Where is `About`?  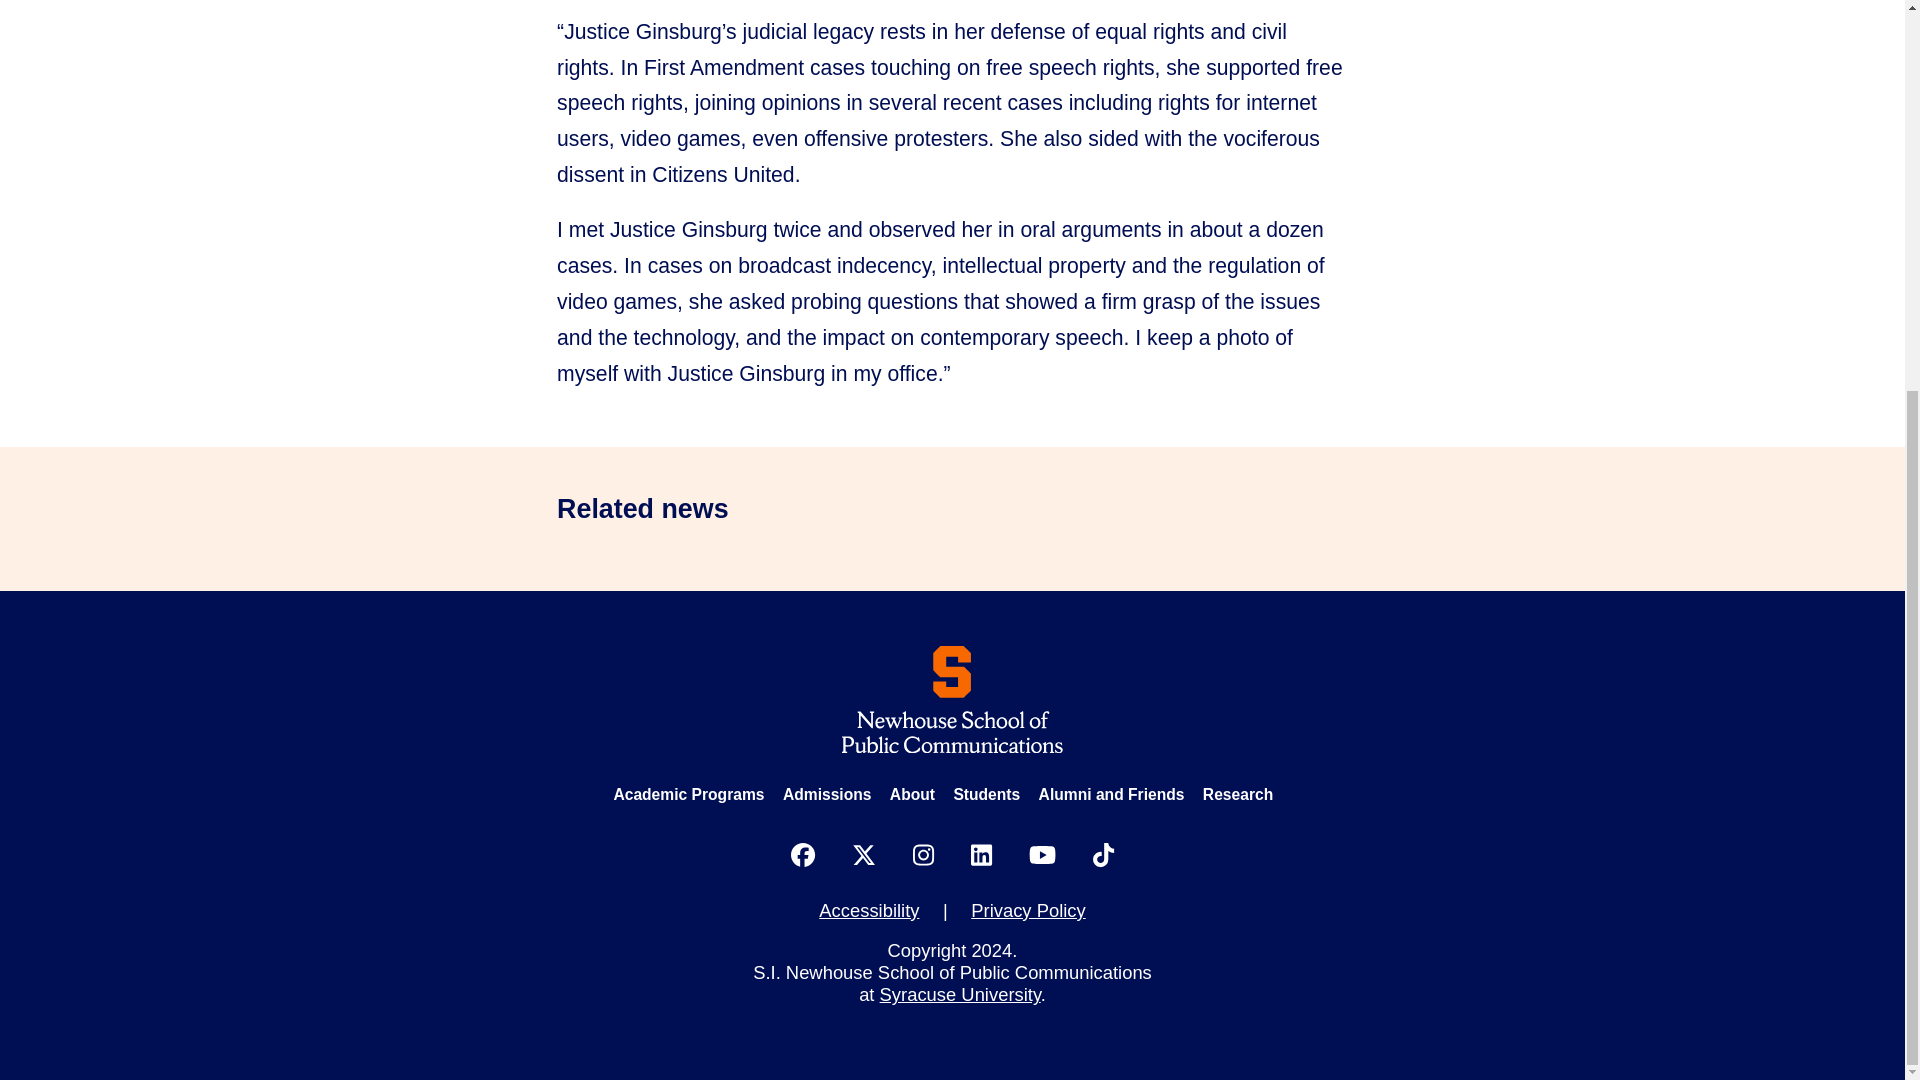 About is located at coordinates (912, 794).